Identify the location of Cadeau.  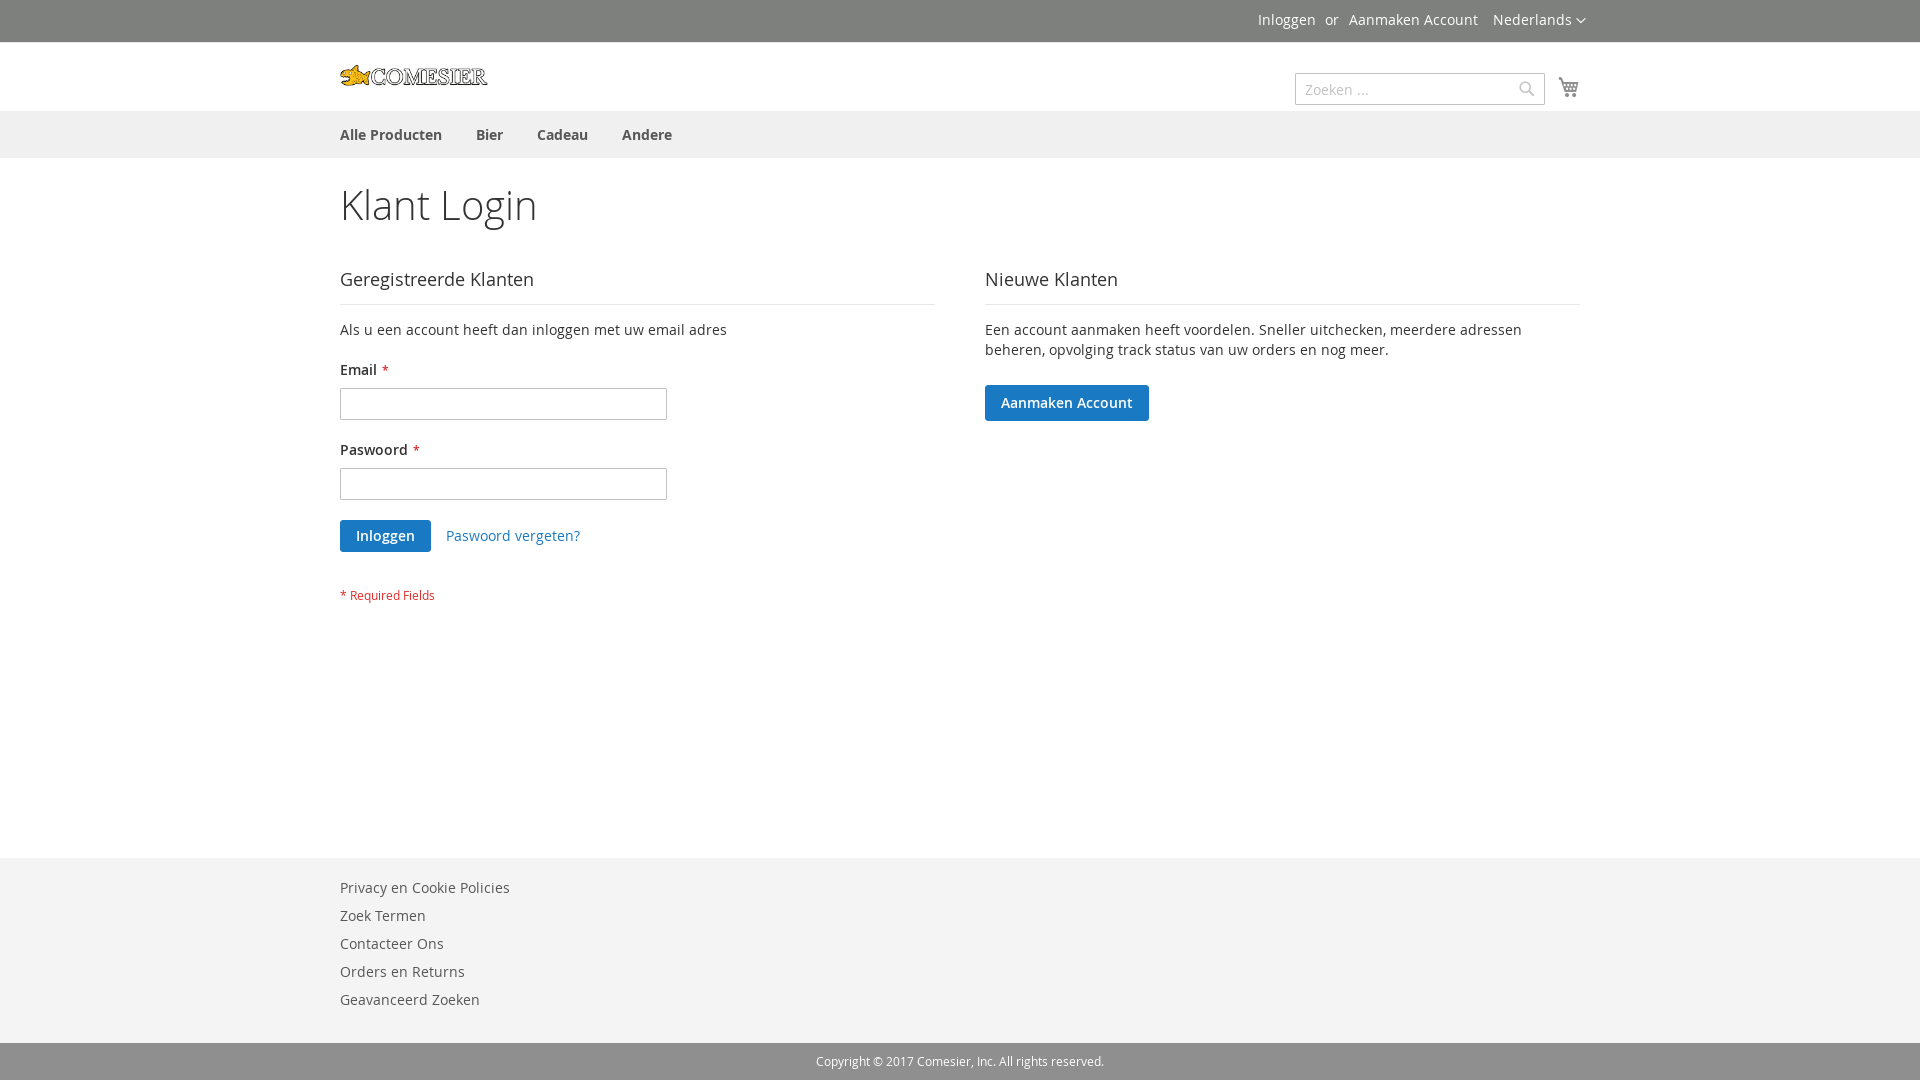
(562, 134).